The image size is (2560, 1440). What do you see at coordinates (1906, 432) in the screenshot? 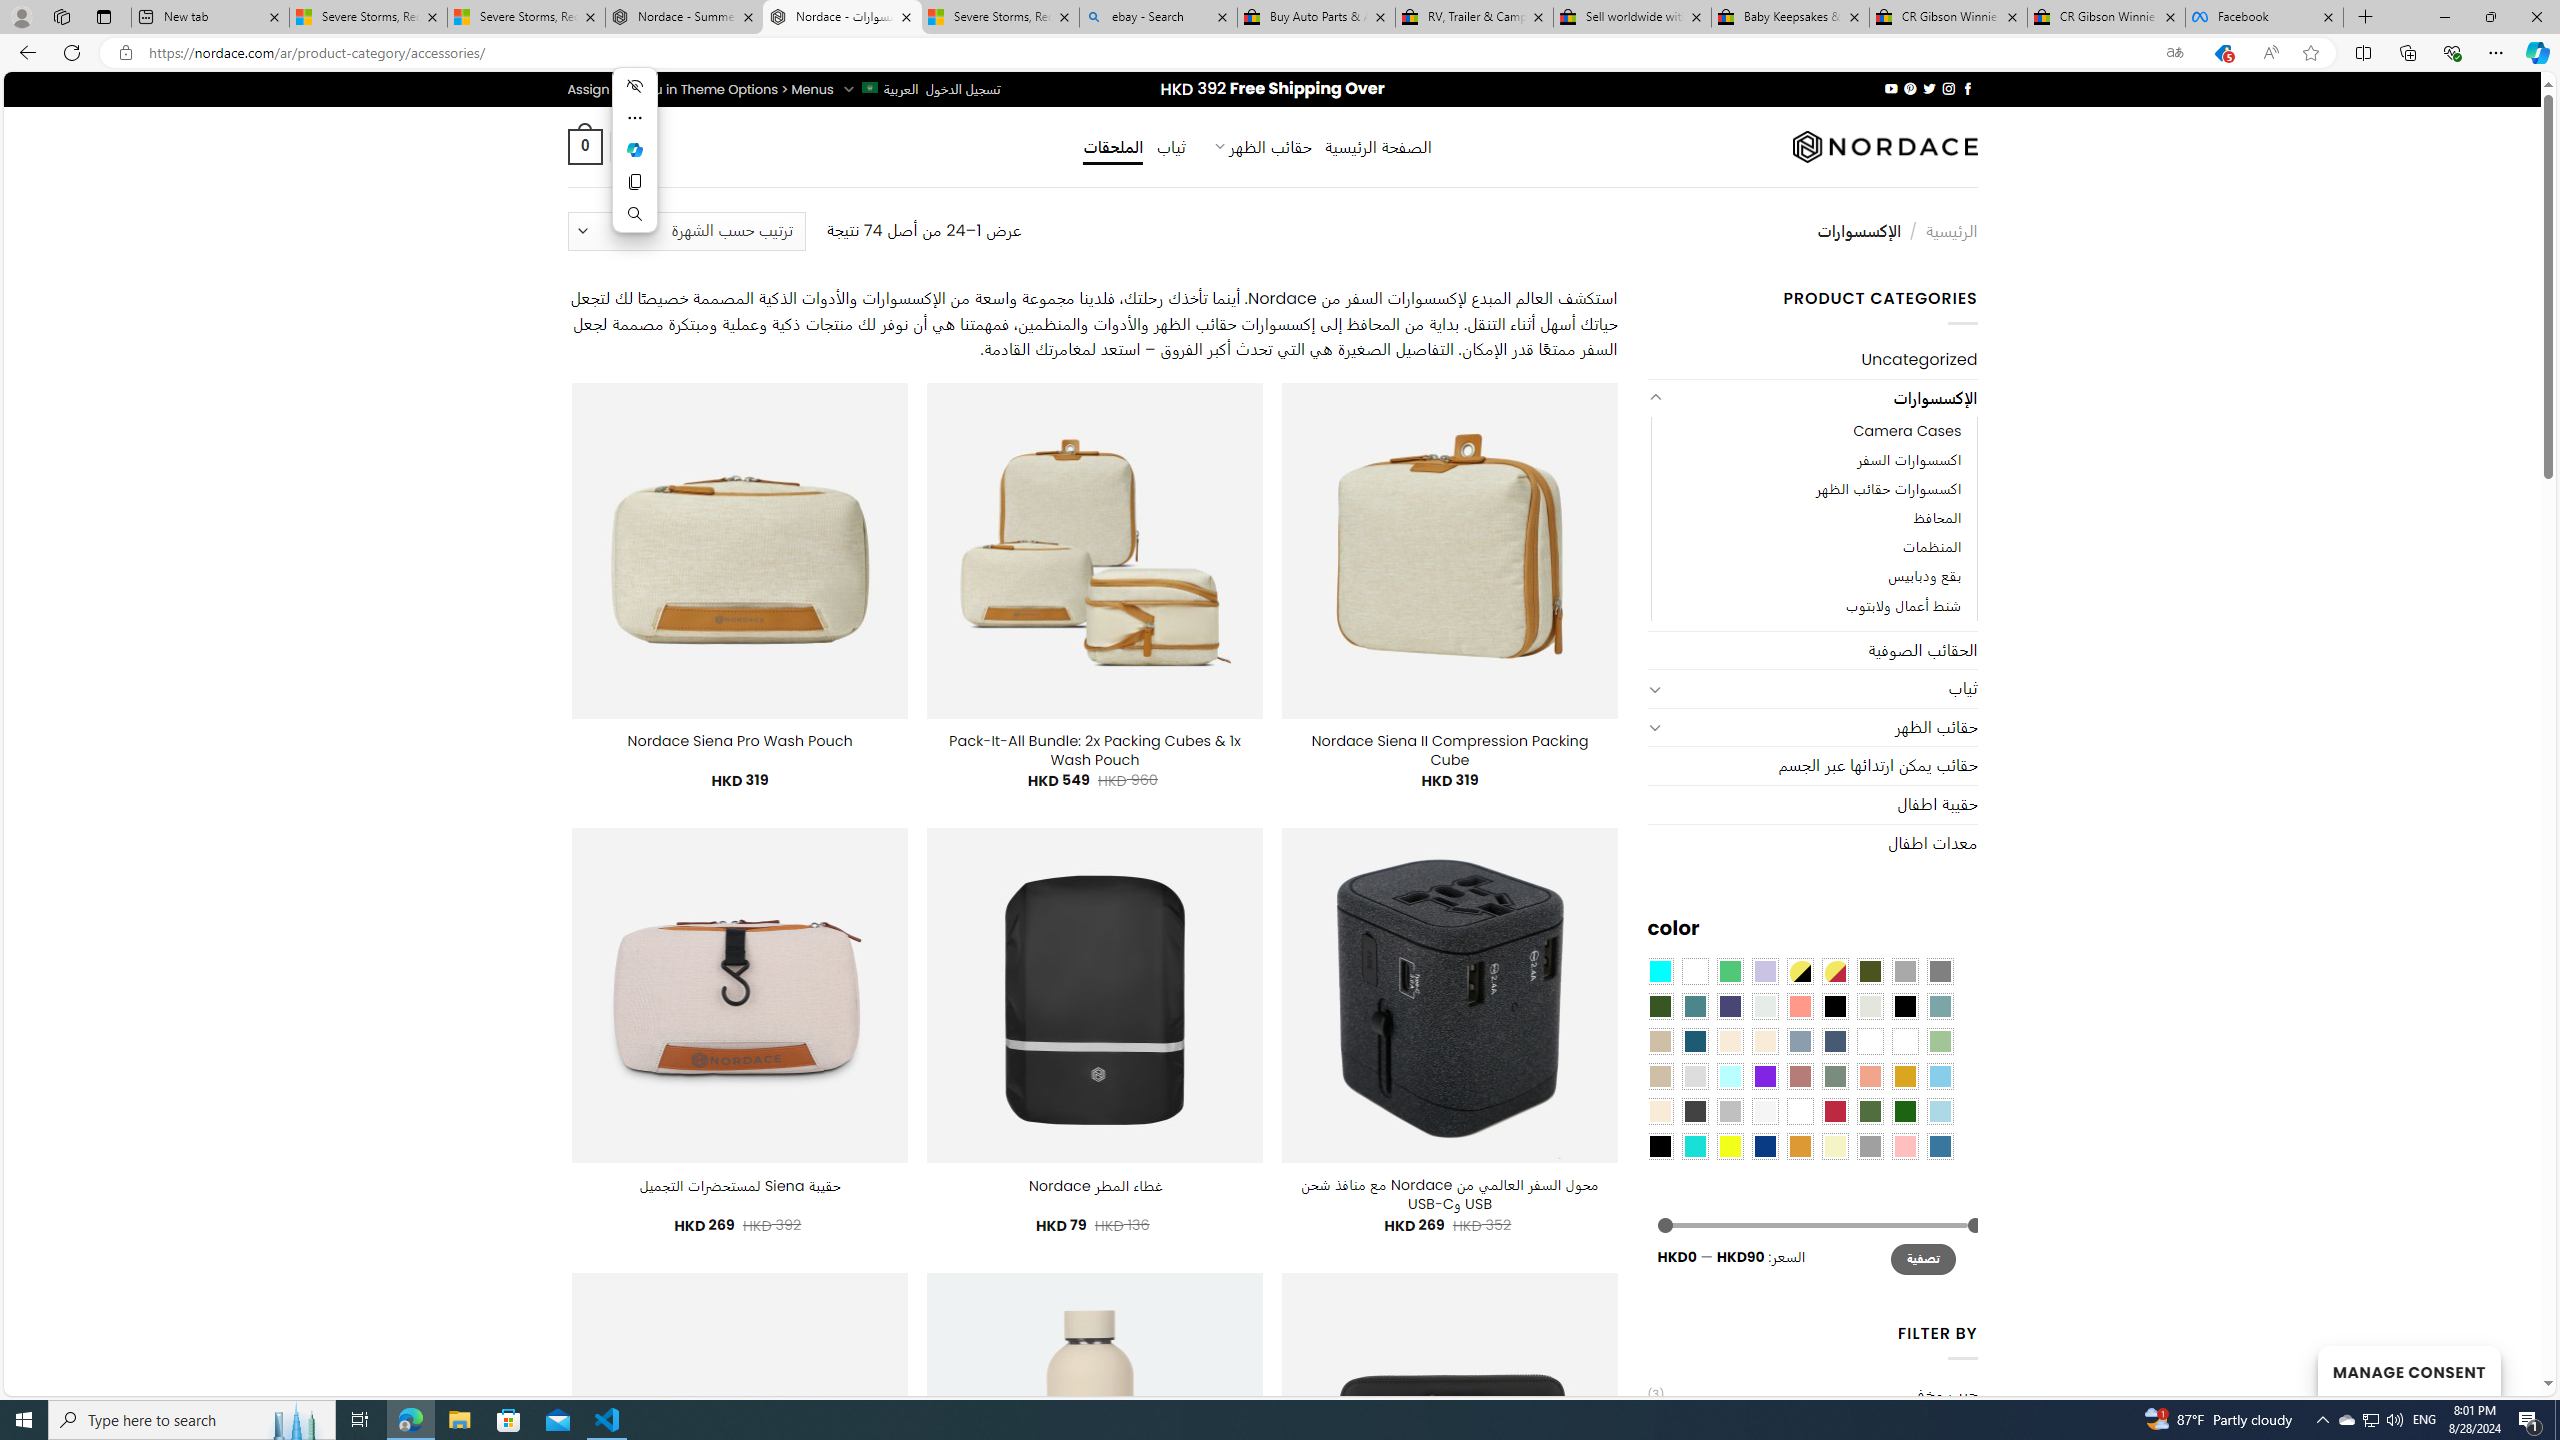
I see `Camera Cases` at bounding box center [1906, 432].